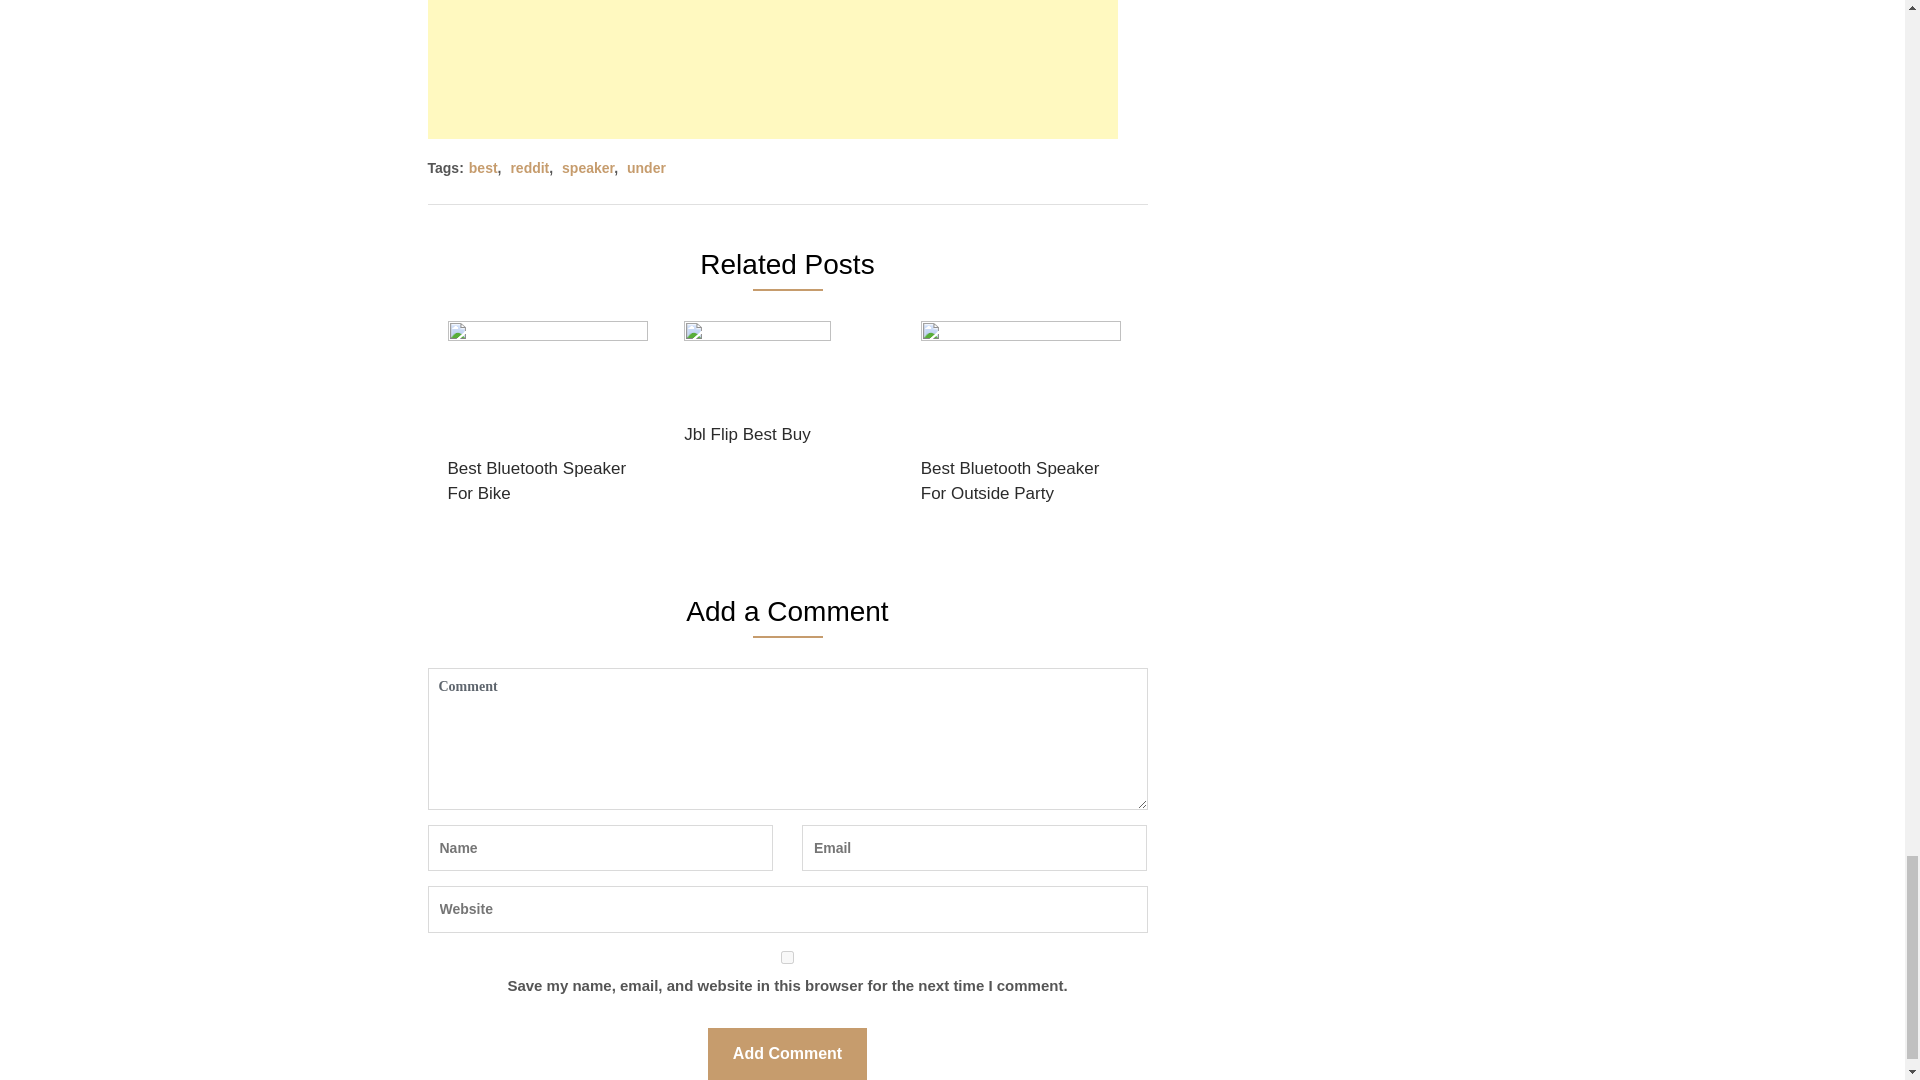 The height and width of the screenshot is (1080, 1920). What do you see at coordinates (757, 388) in the screenshot?
I see `Jbl Flip Best Buy` at bounding box center [757, 388].